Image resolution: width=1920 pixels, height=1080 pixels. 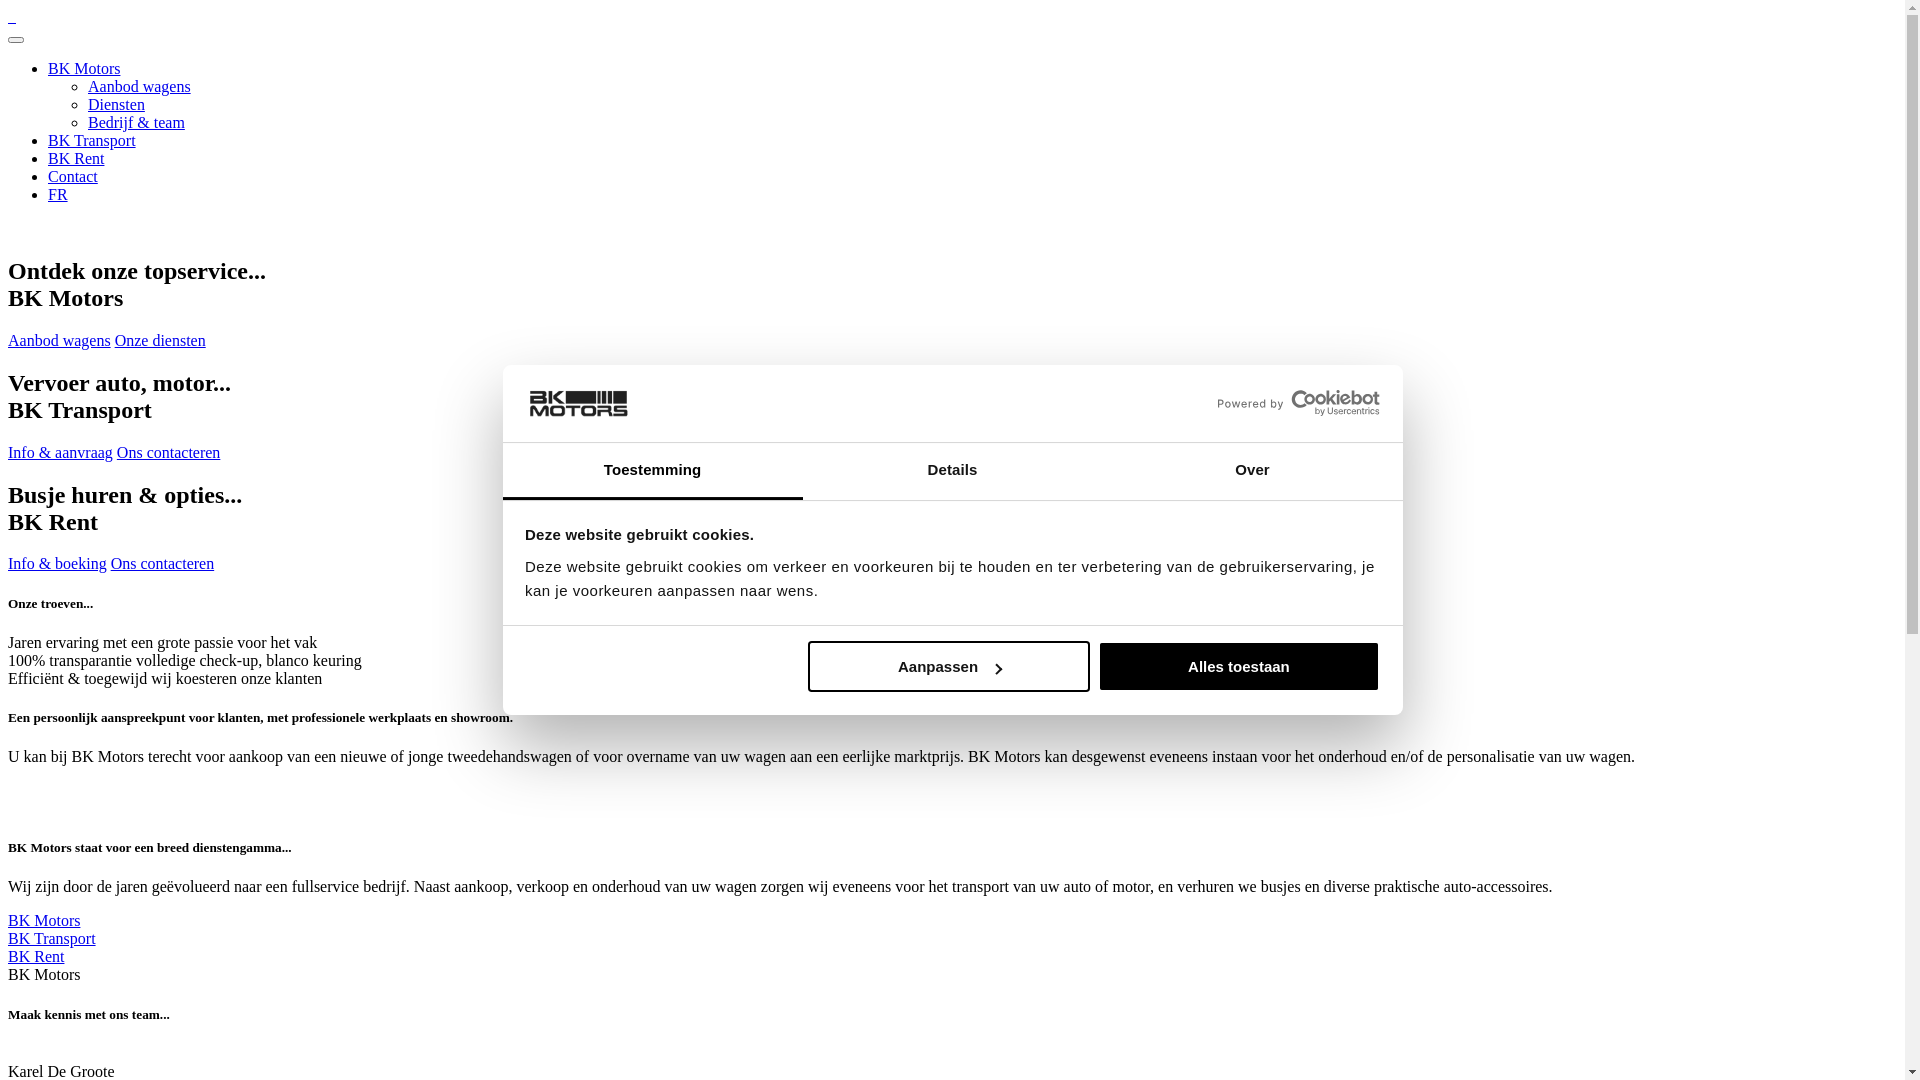 What do you see at coordinates (60, 452) in the screenshot?
I see `Info & aanvraag` at bounding box center [60, 452].